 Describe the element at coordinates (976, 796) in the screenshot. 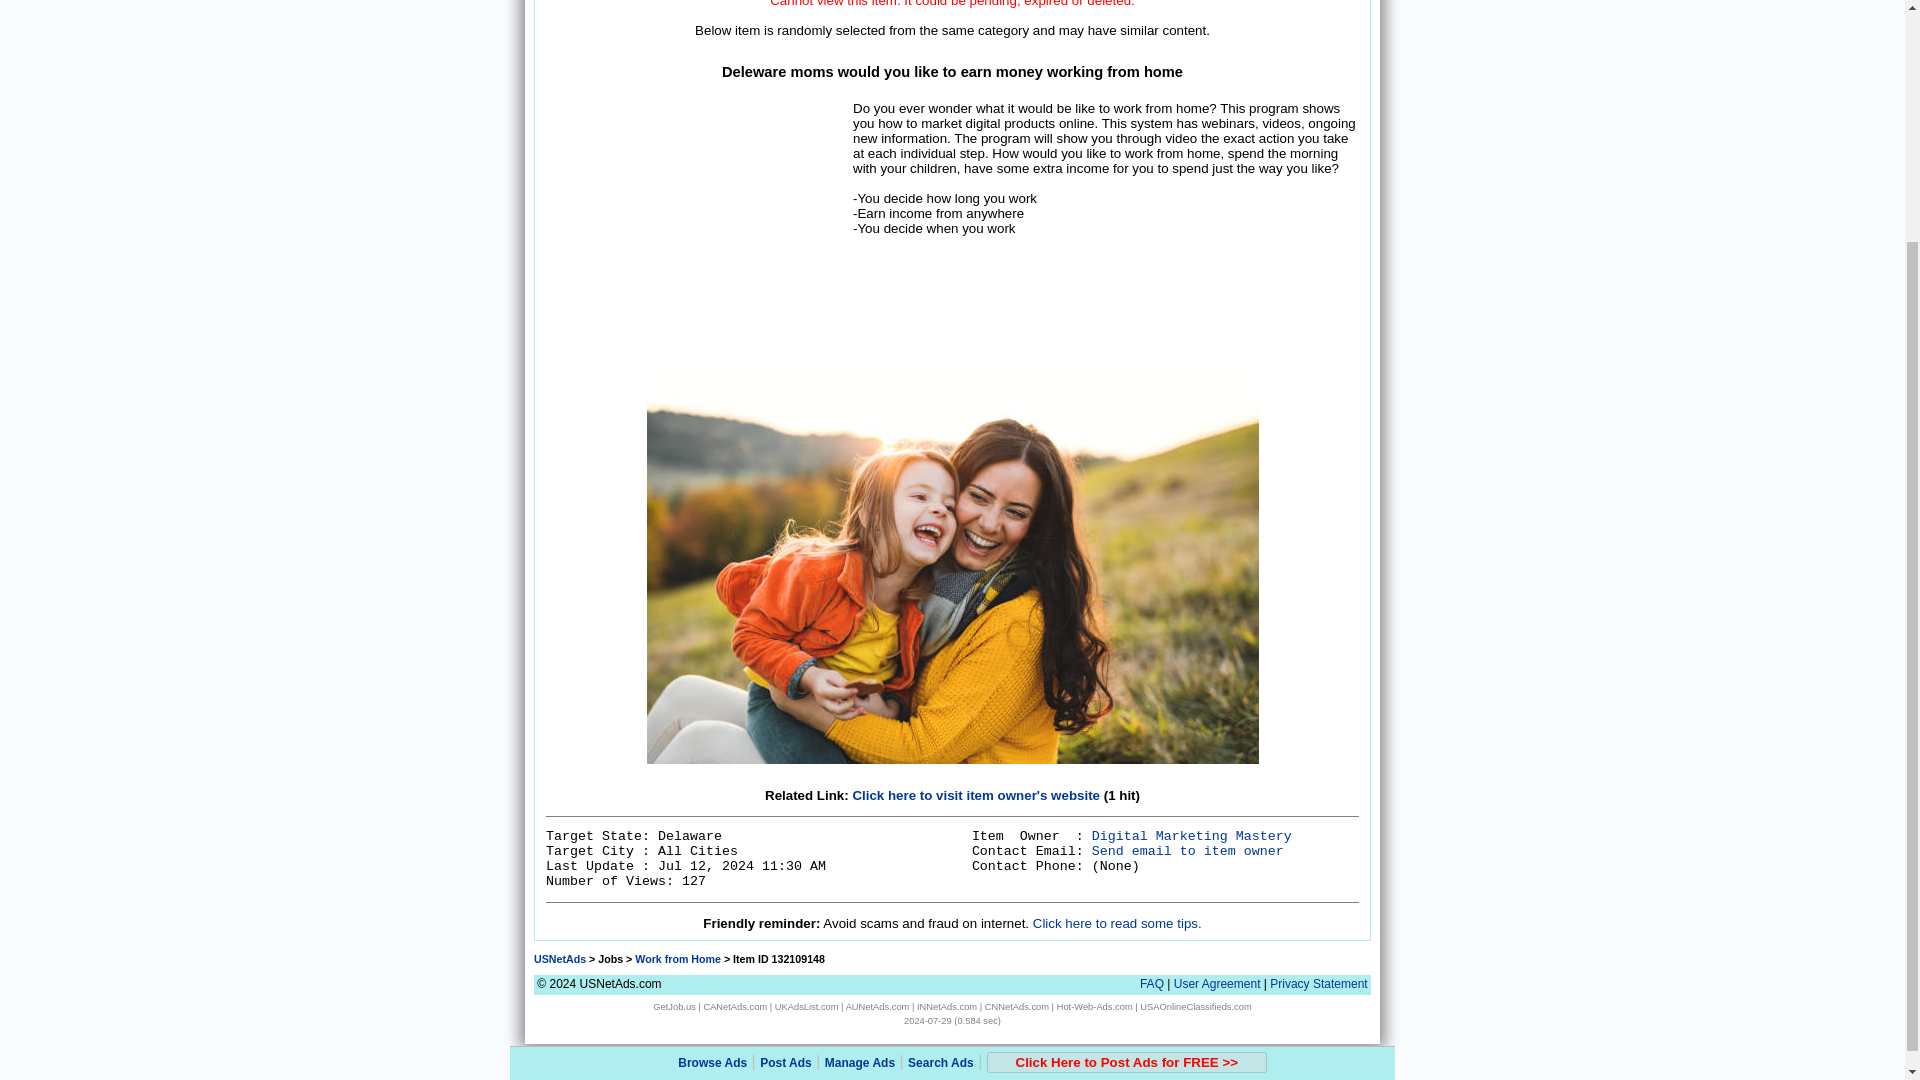

I see `Click here to visit item owner's website` at that location.